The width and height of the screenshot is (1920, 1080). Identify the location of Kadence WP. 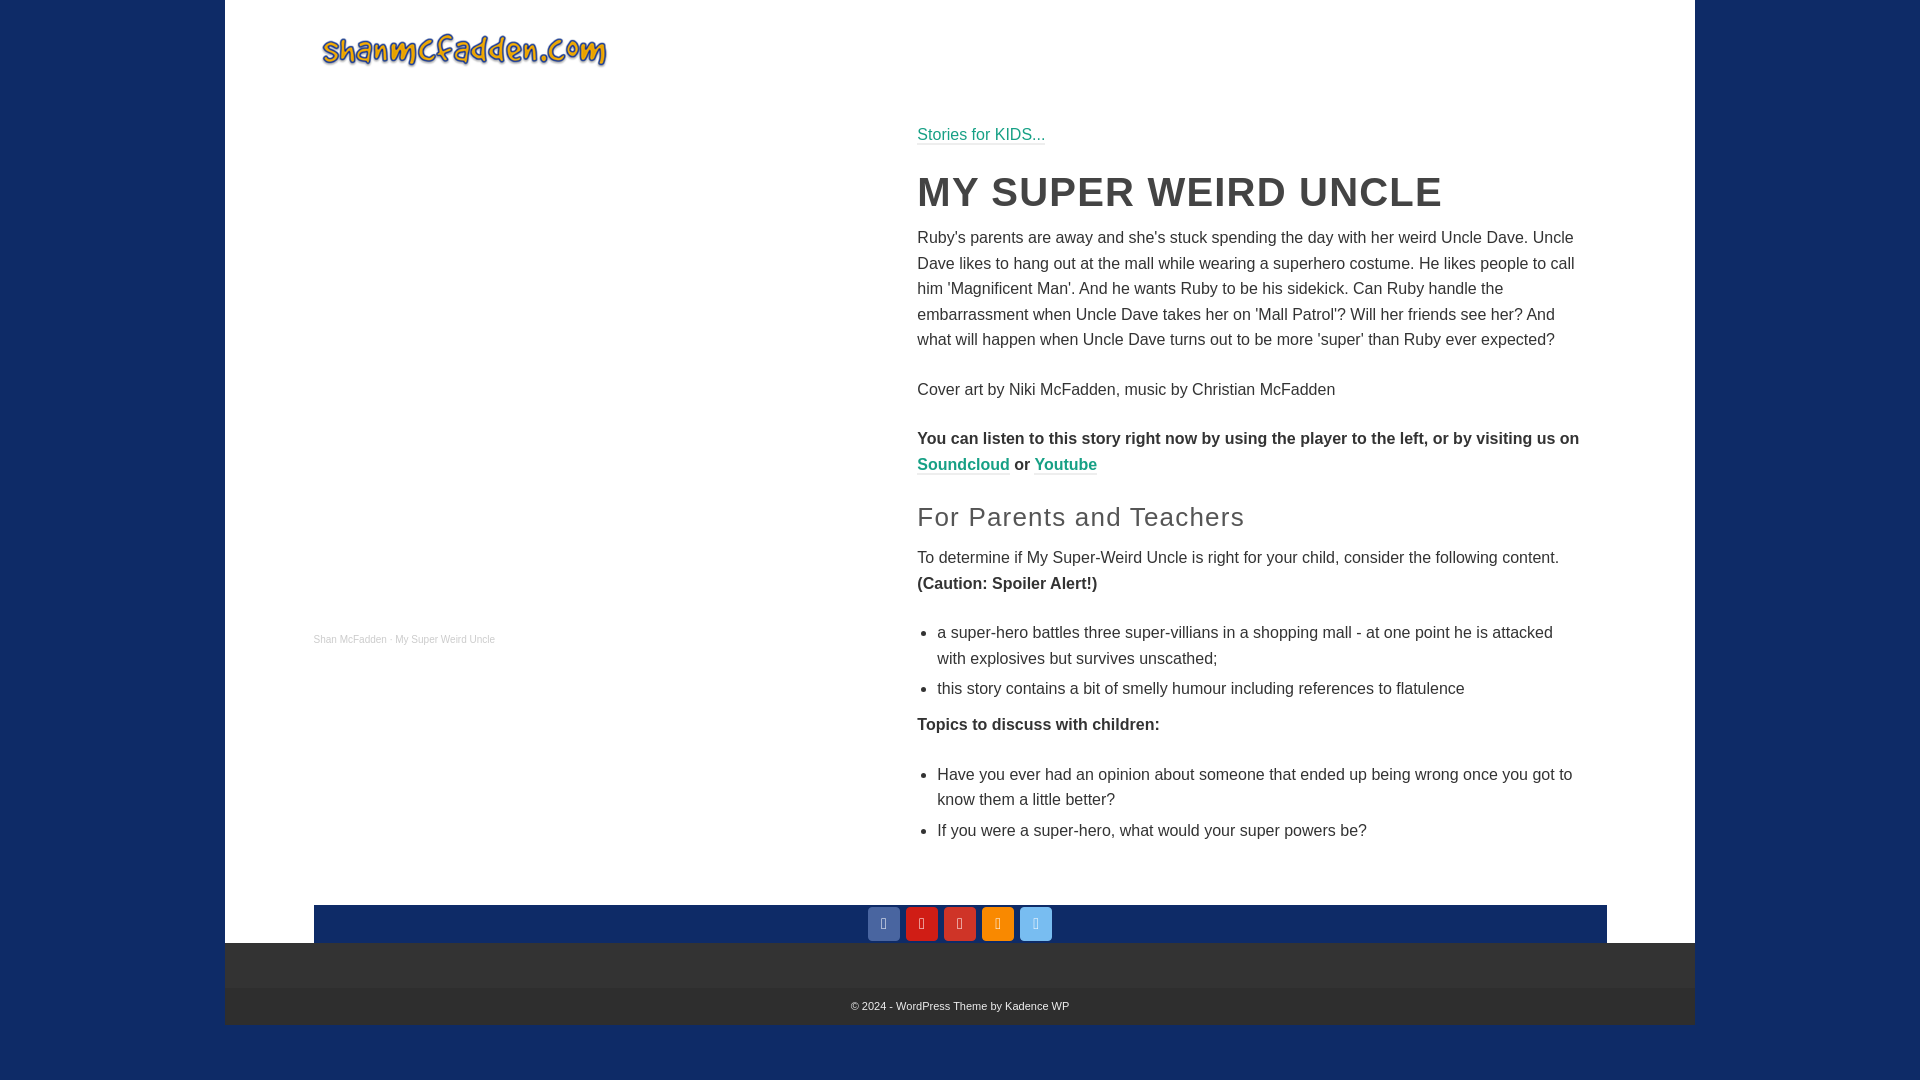
(1036, 1006).